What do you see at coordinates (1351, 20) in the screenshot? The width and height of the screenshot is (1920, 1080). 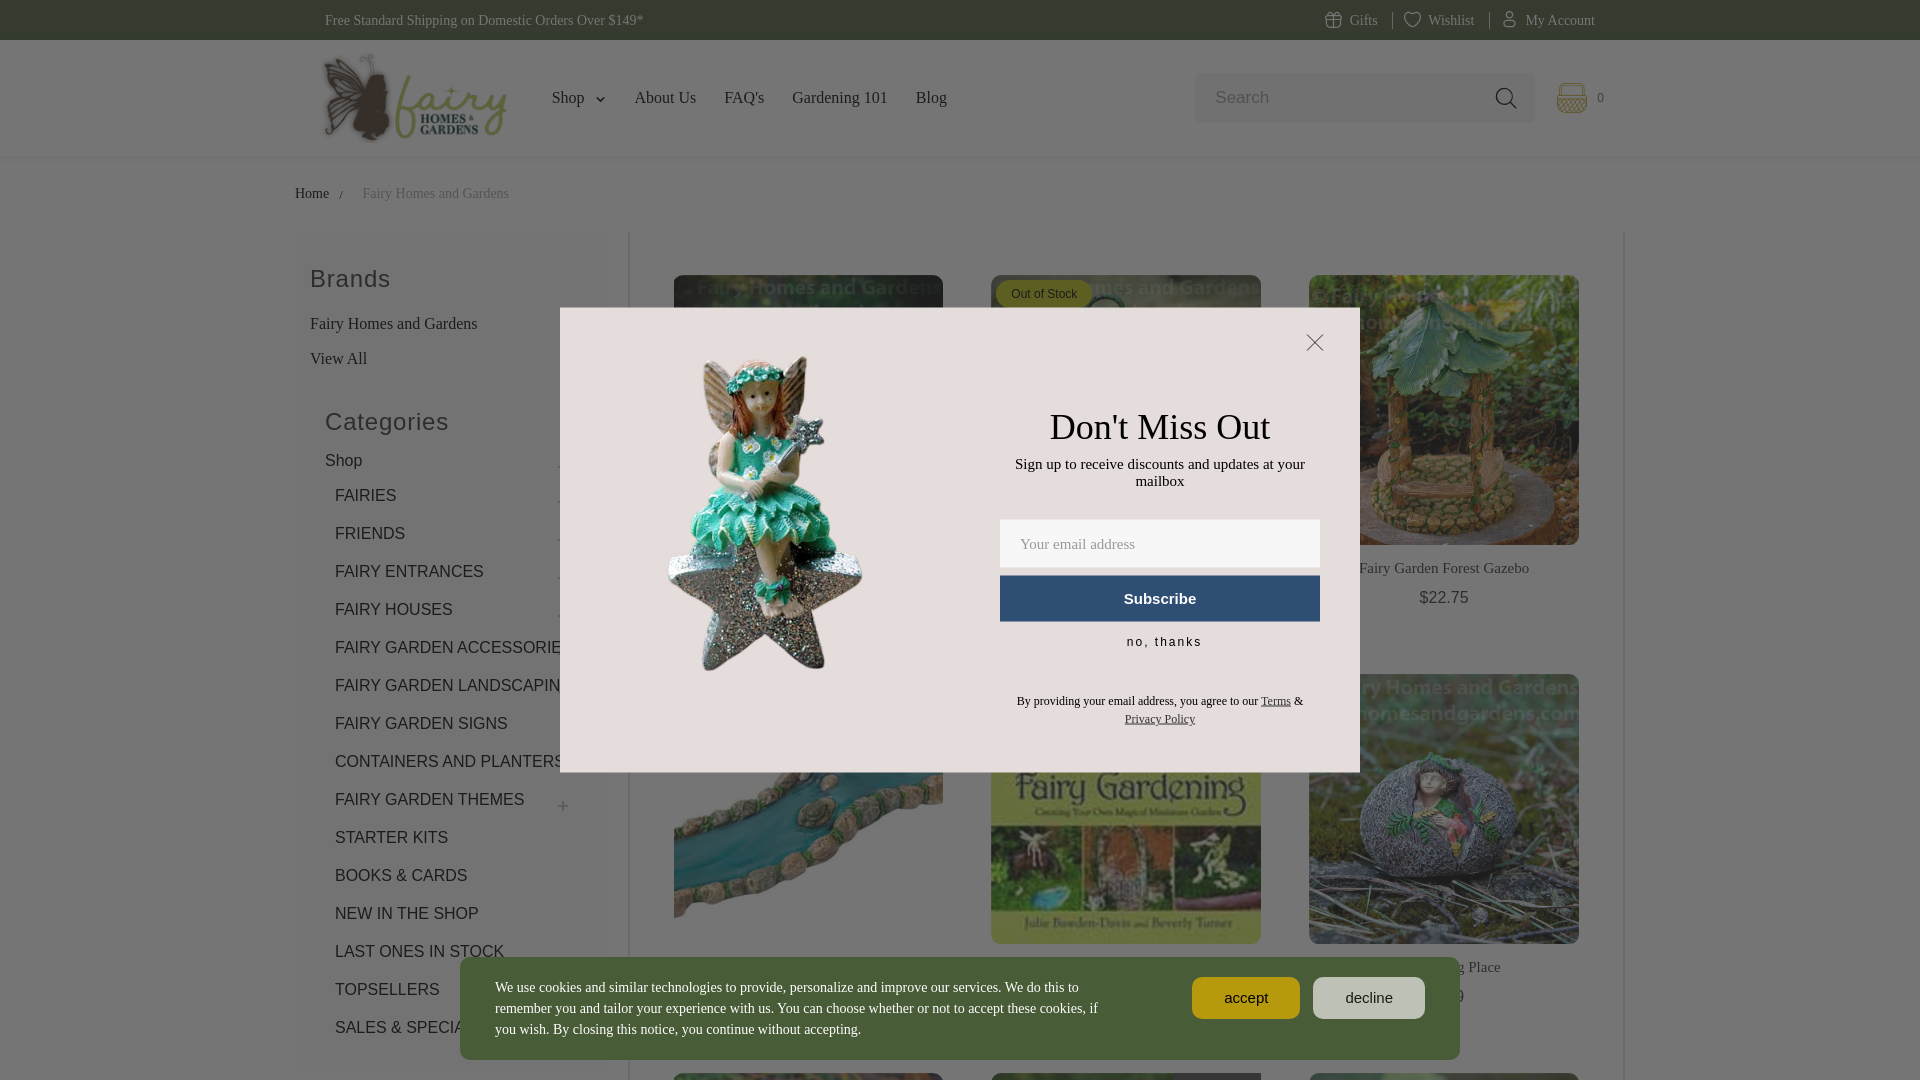 I see `Gifts` at bounding box center [1351, 20].